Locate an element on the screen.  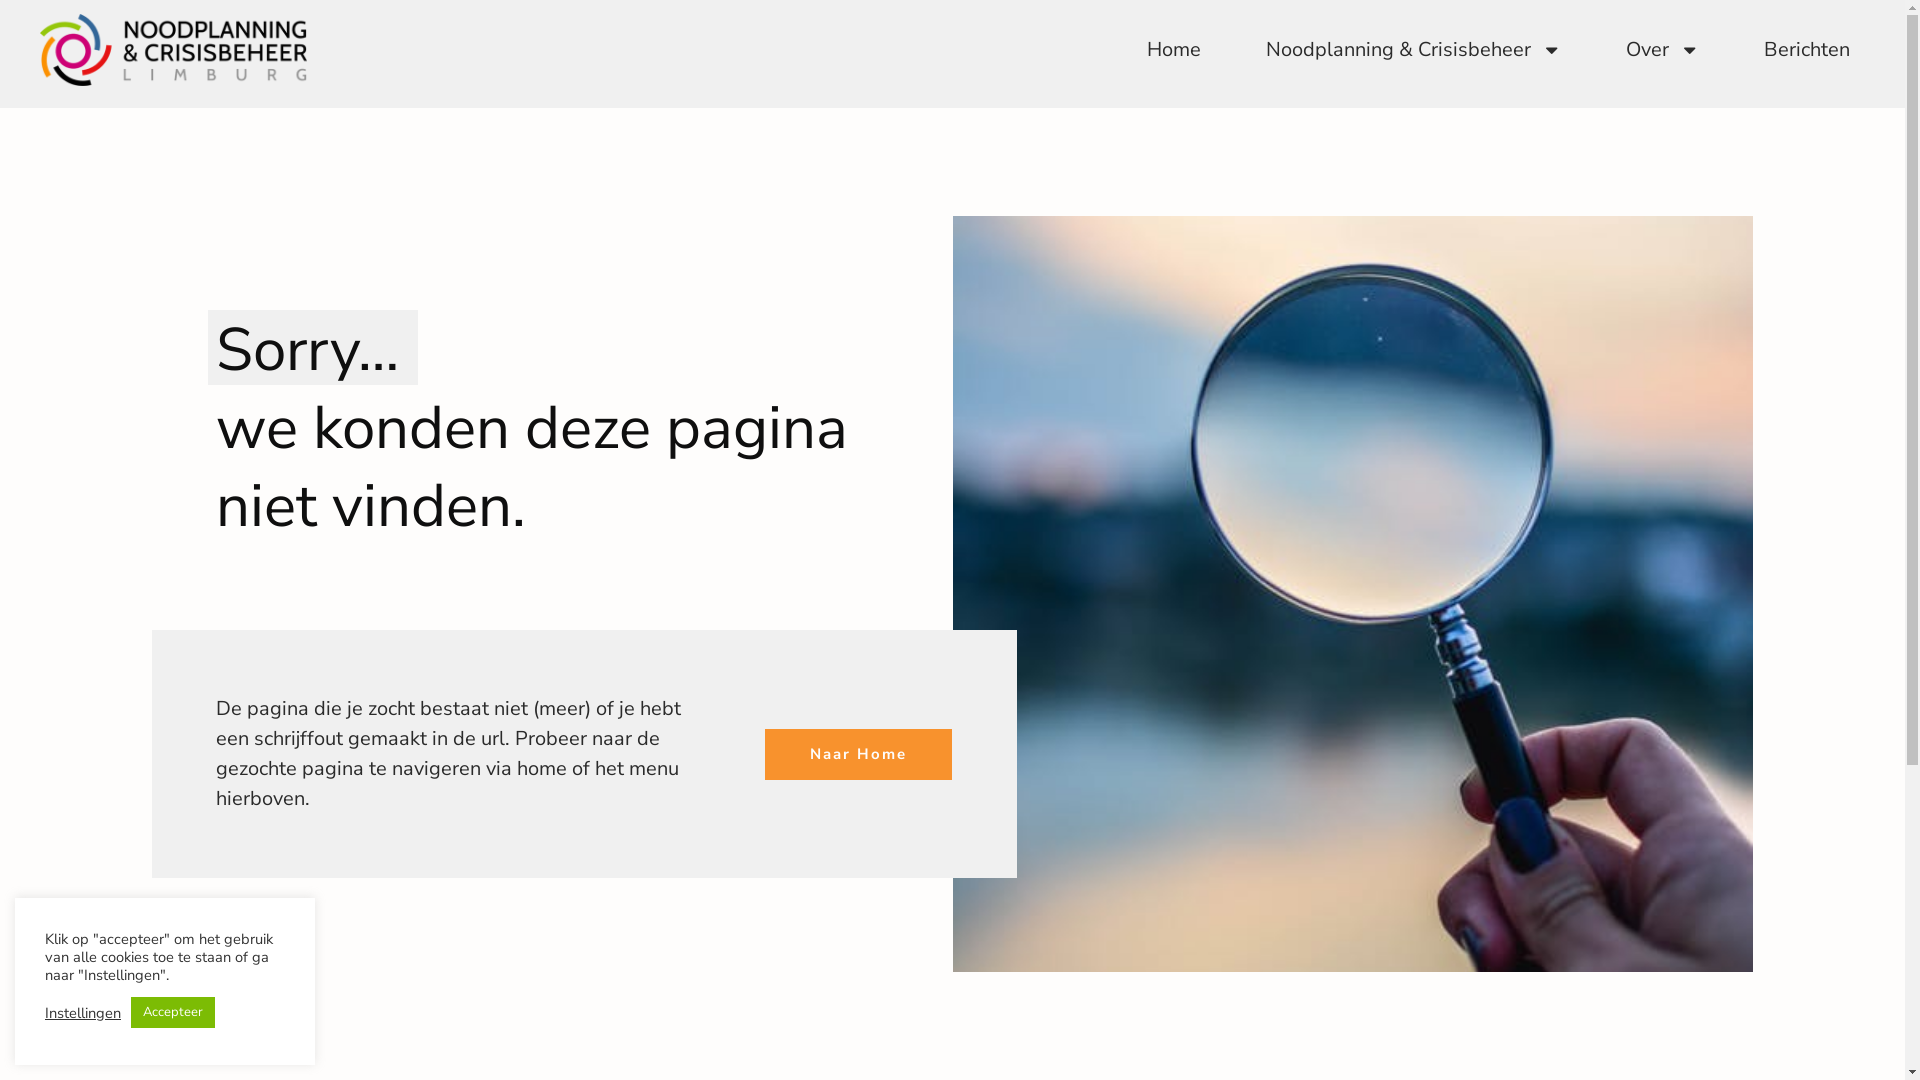
Berichten is located at coordinates (1807, 50).